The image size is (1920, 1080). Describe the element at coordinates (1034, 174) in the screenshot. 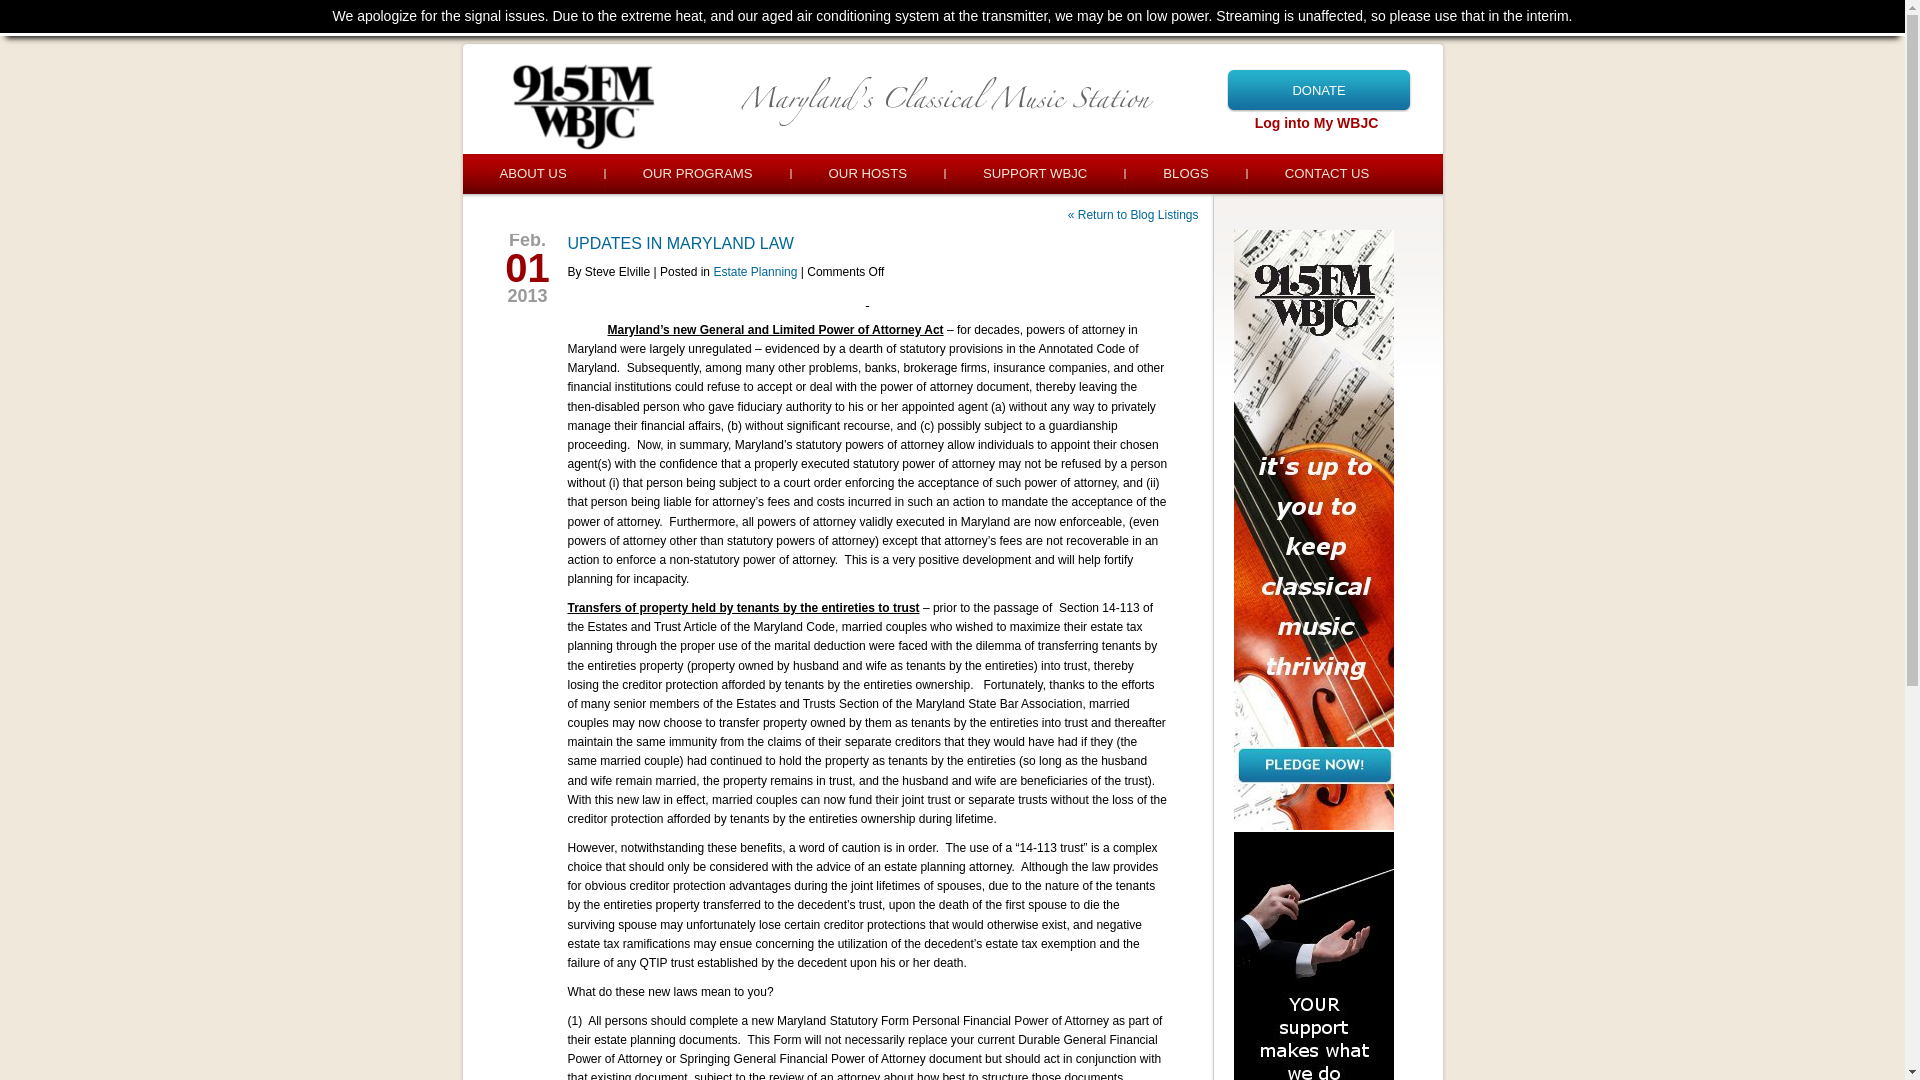

I see `SUPPORT WBJC` at that location.